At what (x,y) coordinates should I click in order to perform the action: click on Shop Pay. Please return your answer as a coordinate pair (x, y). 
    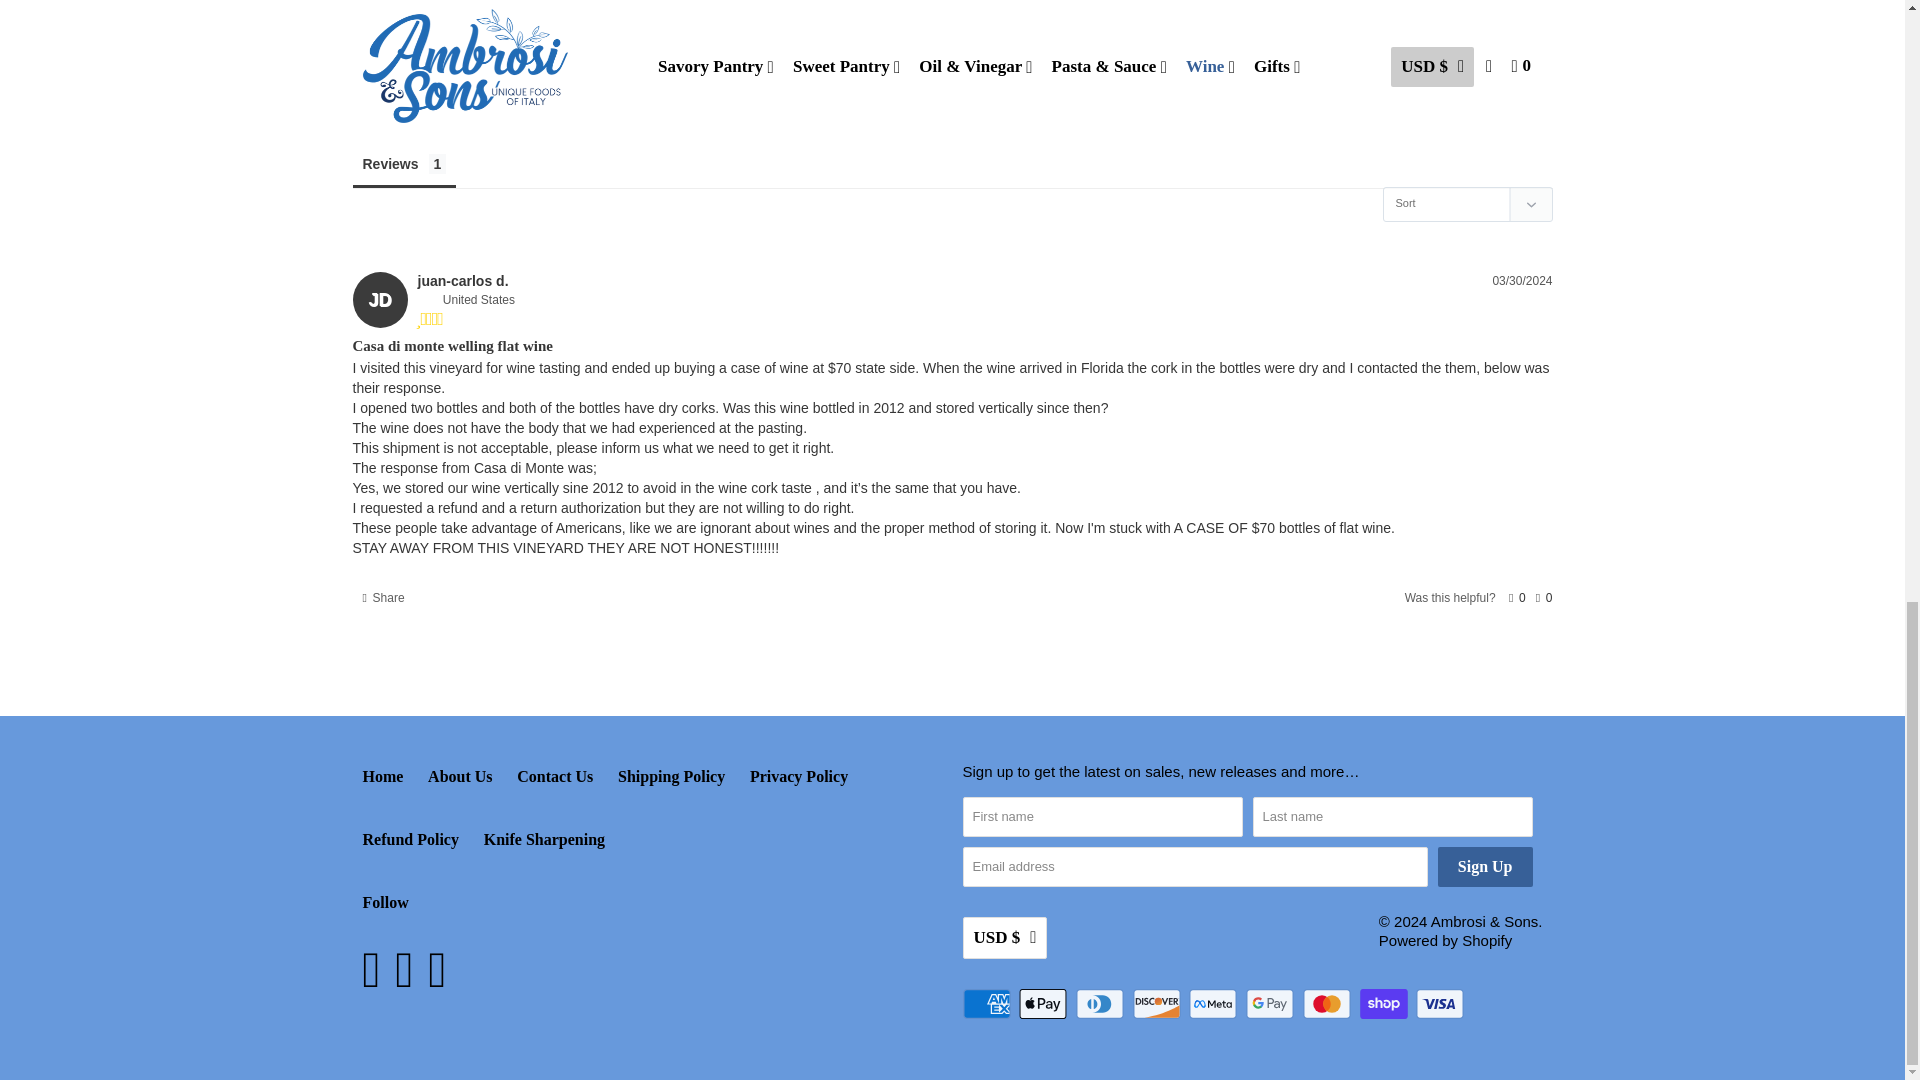
    Looking at the image, I should click on (1385, 1004).